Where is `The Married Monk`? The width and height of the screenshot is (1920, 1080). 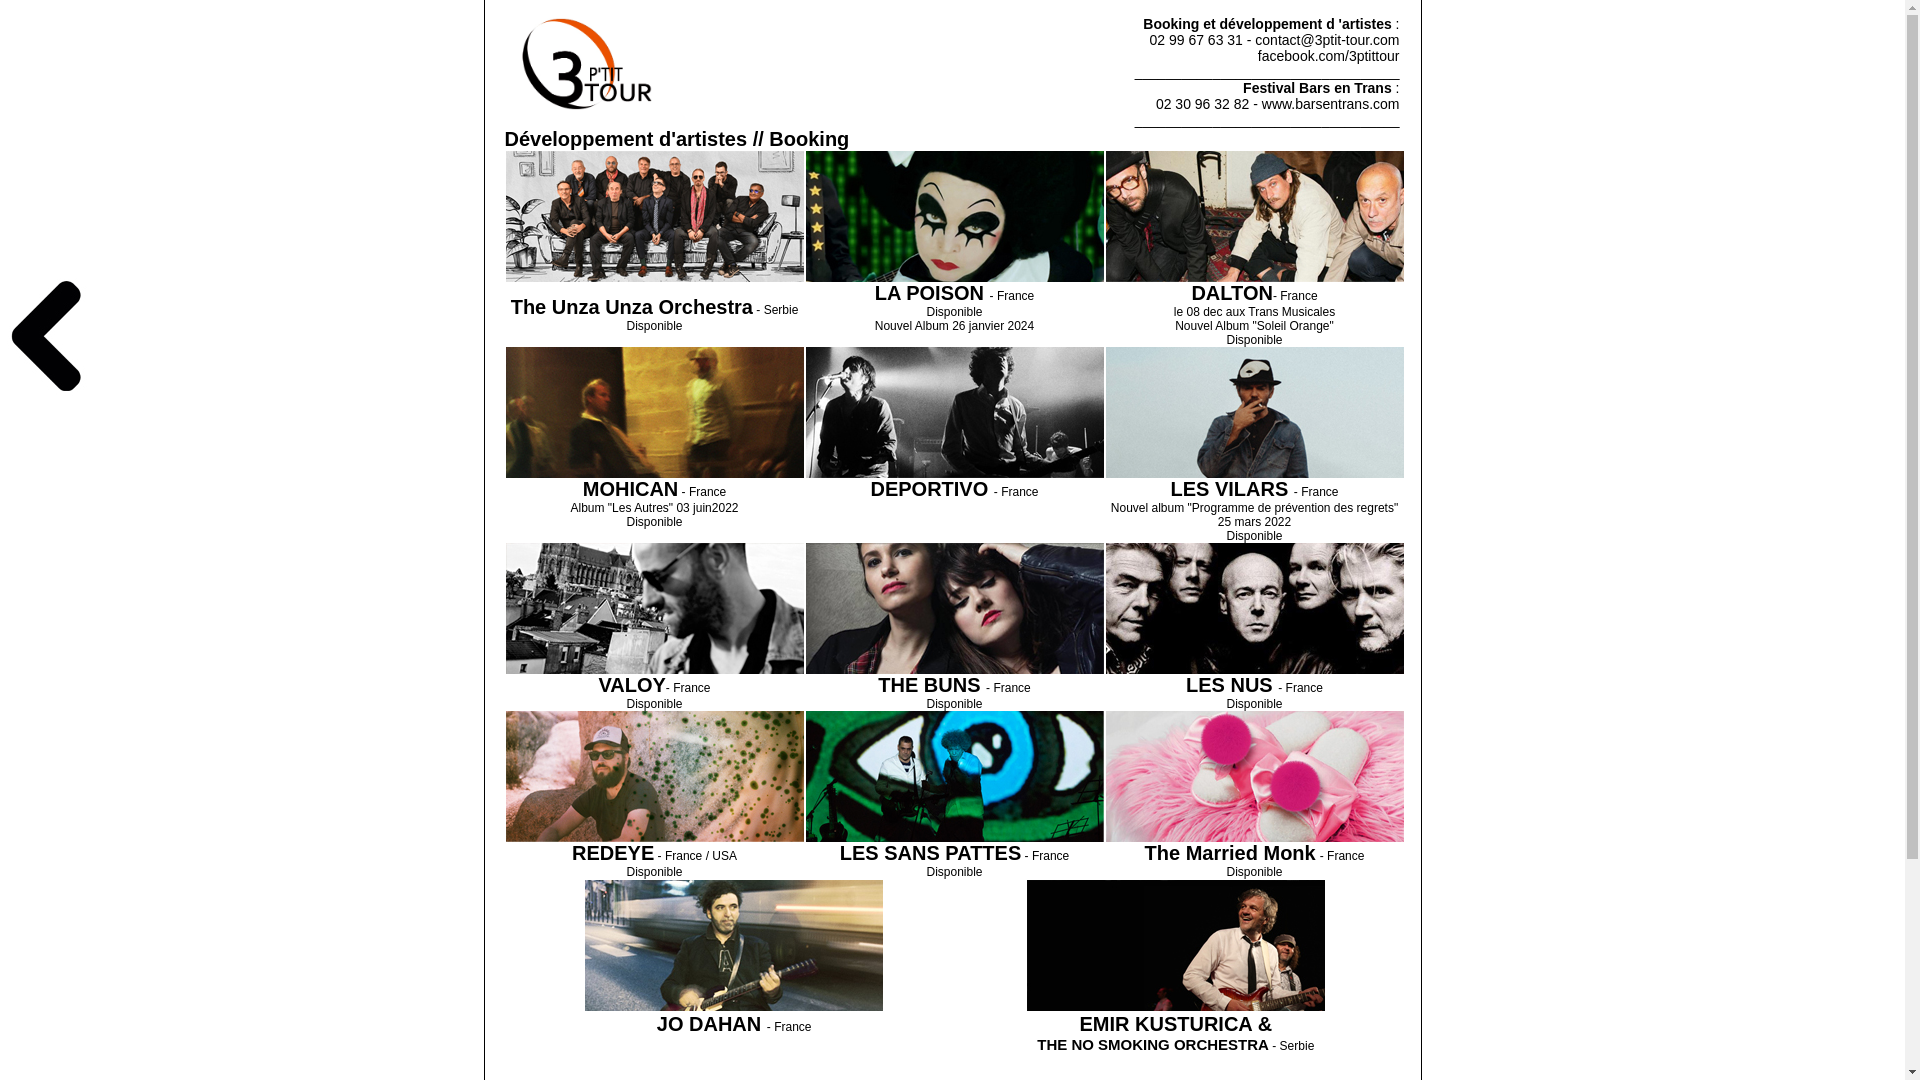
The Married Monk is located at coordinates (1230, 853).